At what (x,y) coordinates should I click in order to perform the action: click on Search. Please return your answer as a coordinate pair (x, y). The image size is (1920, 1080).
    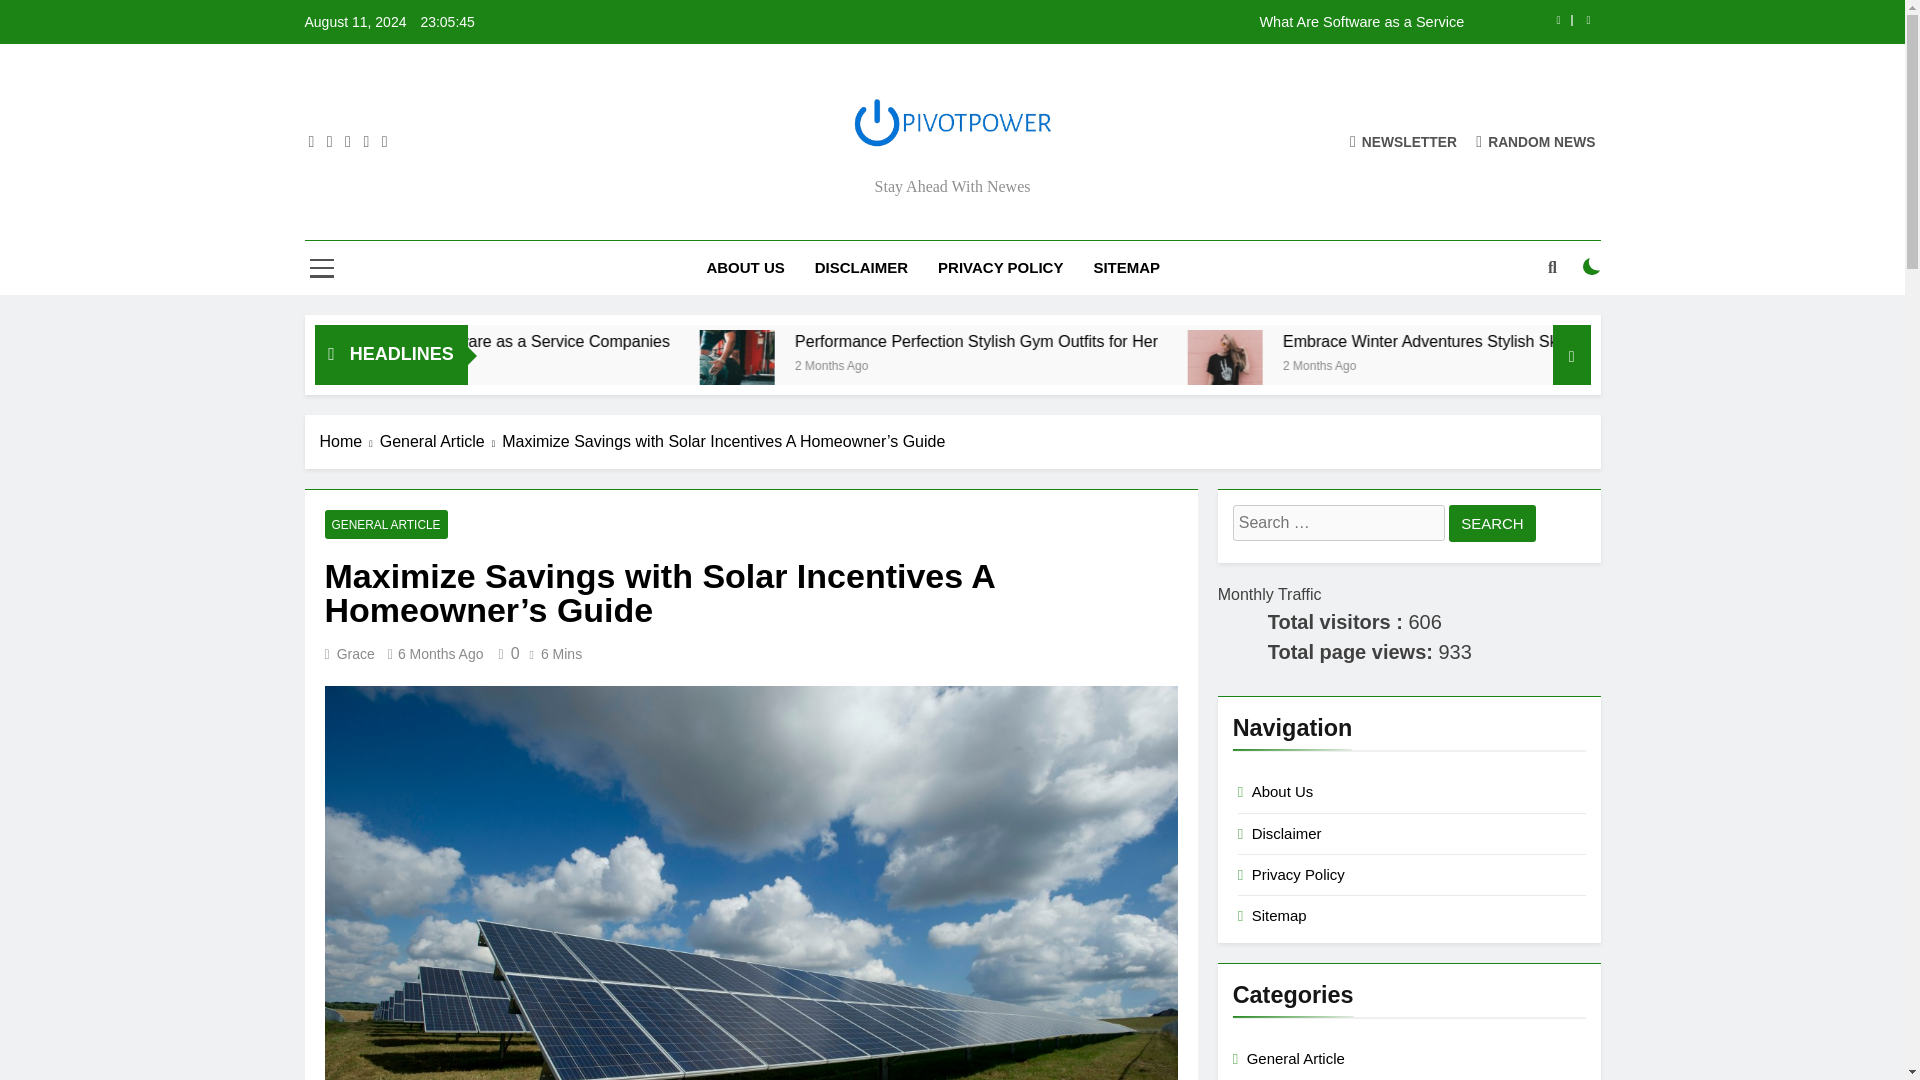
    Looking at the image, I should click on (1492, 524).